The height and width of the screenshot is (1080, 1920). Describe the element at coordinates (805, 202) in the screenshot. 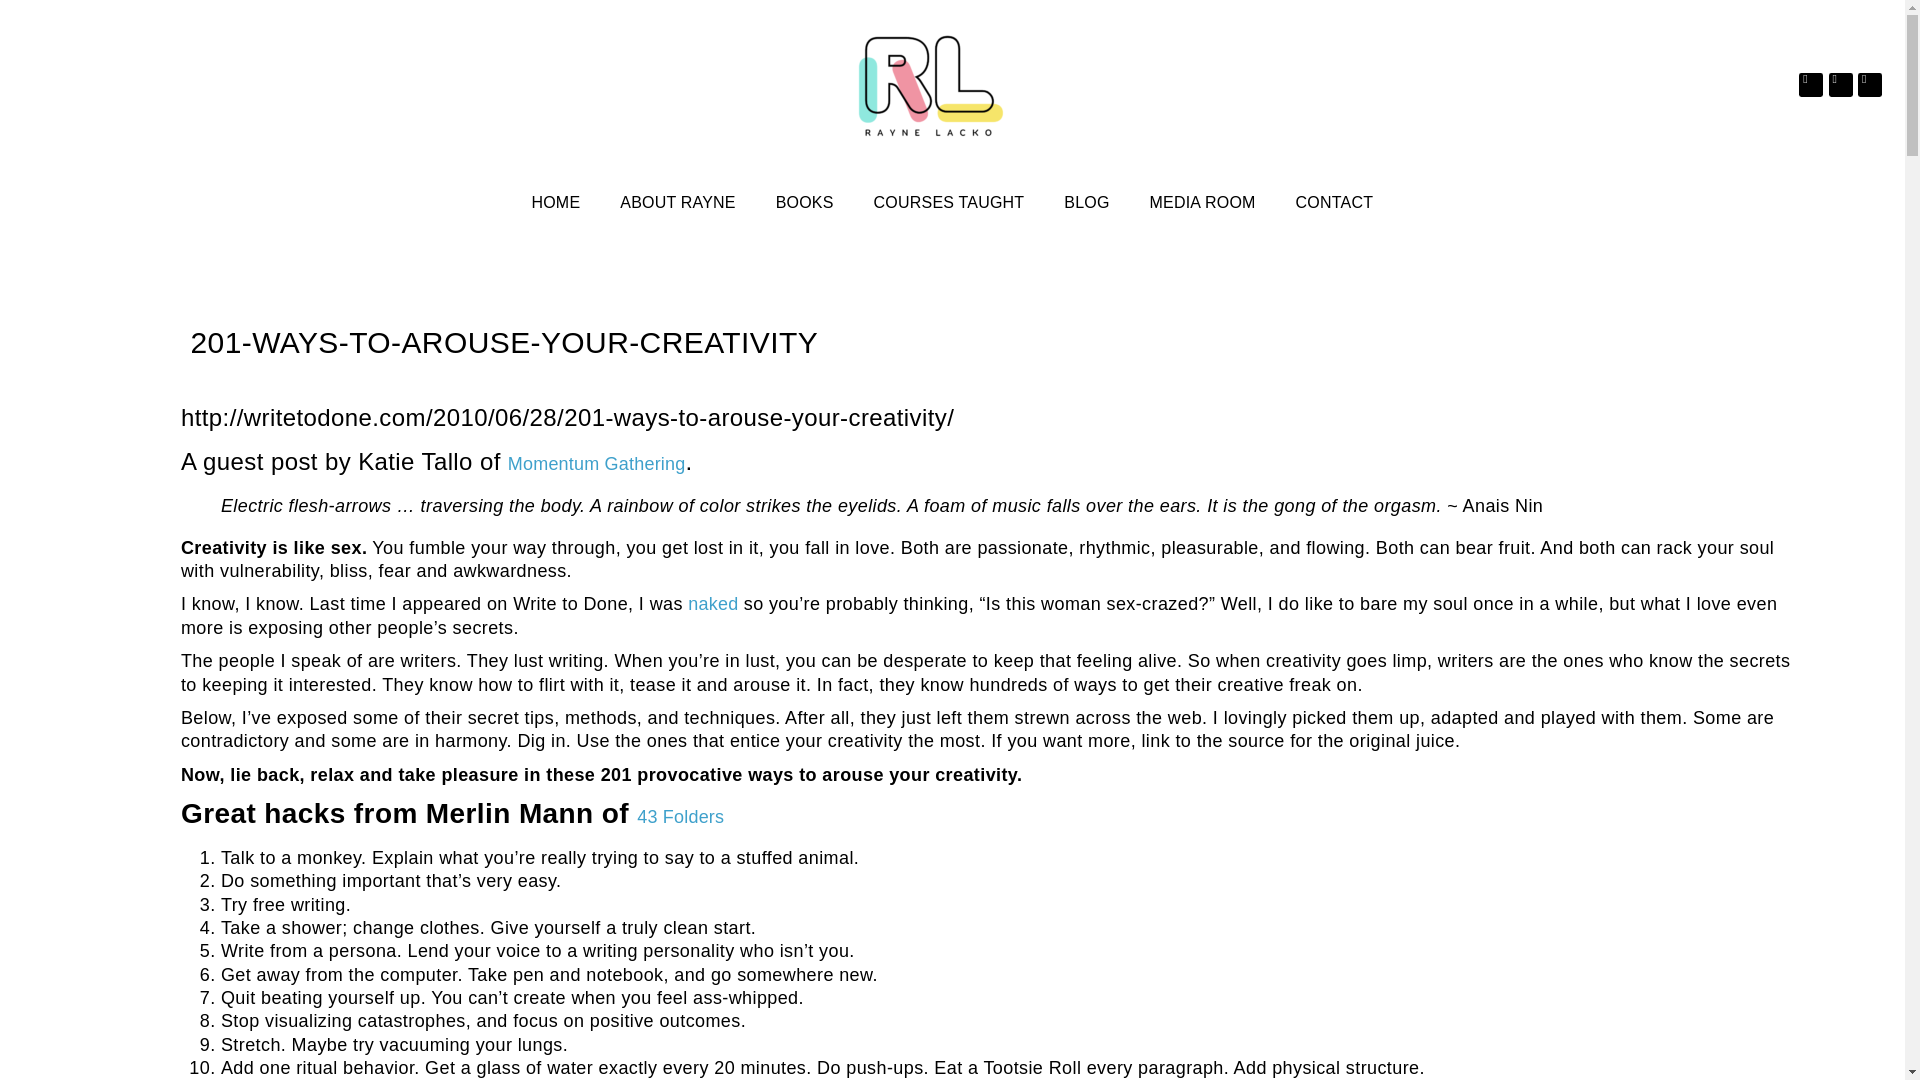

I see `BOOKS` at that location.